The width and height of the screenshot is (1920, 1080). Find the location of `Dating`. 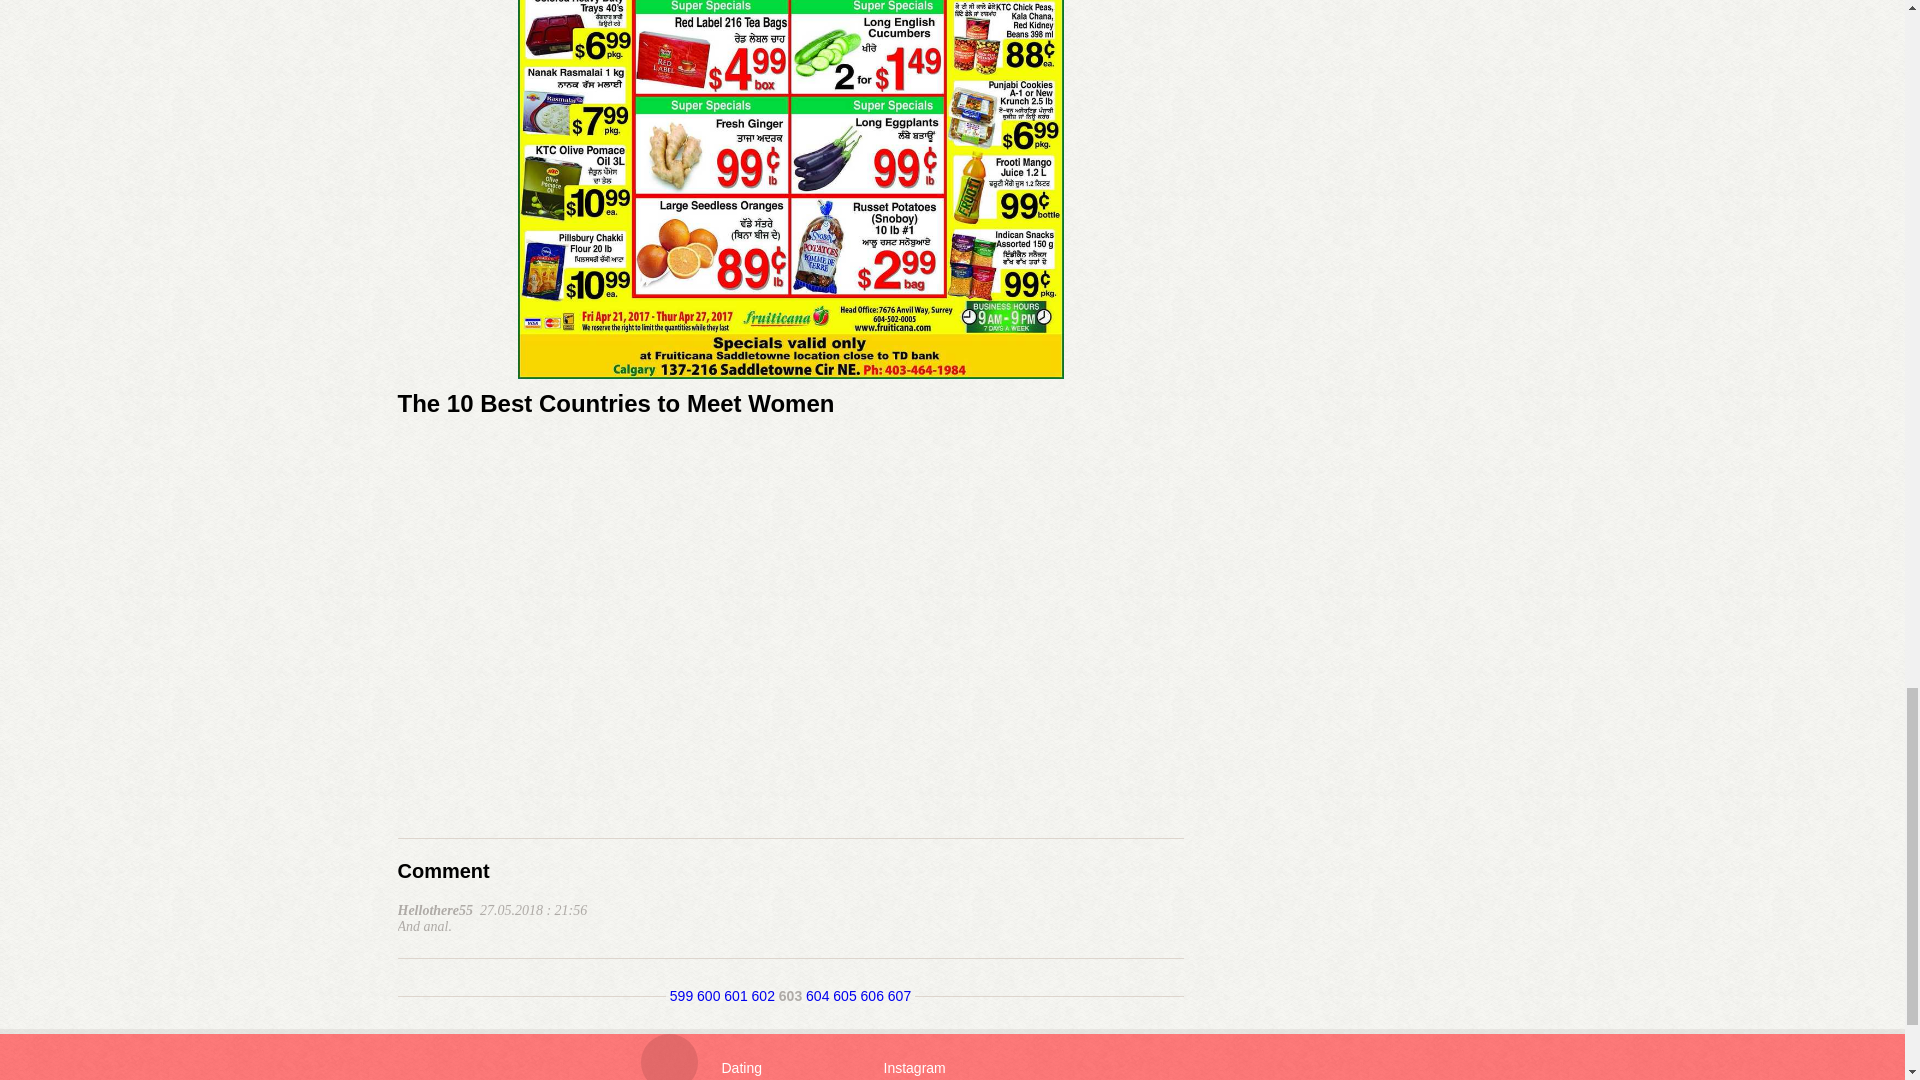

Dating is located at coordinates (742, 1067).